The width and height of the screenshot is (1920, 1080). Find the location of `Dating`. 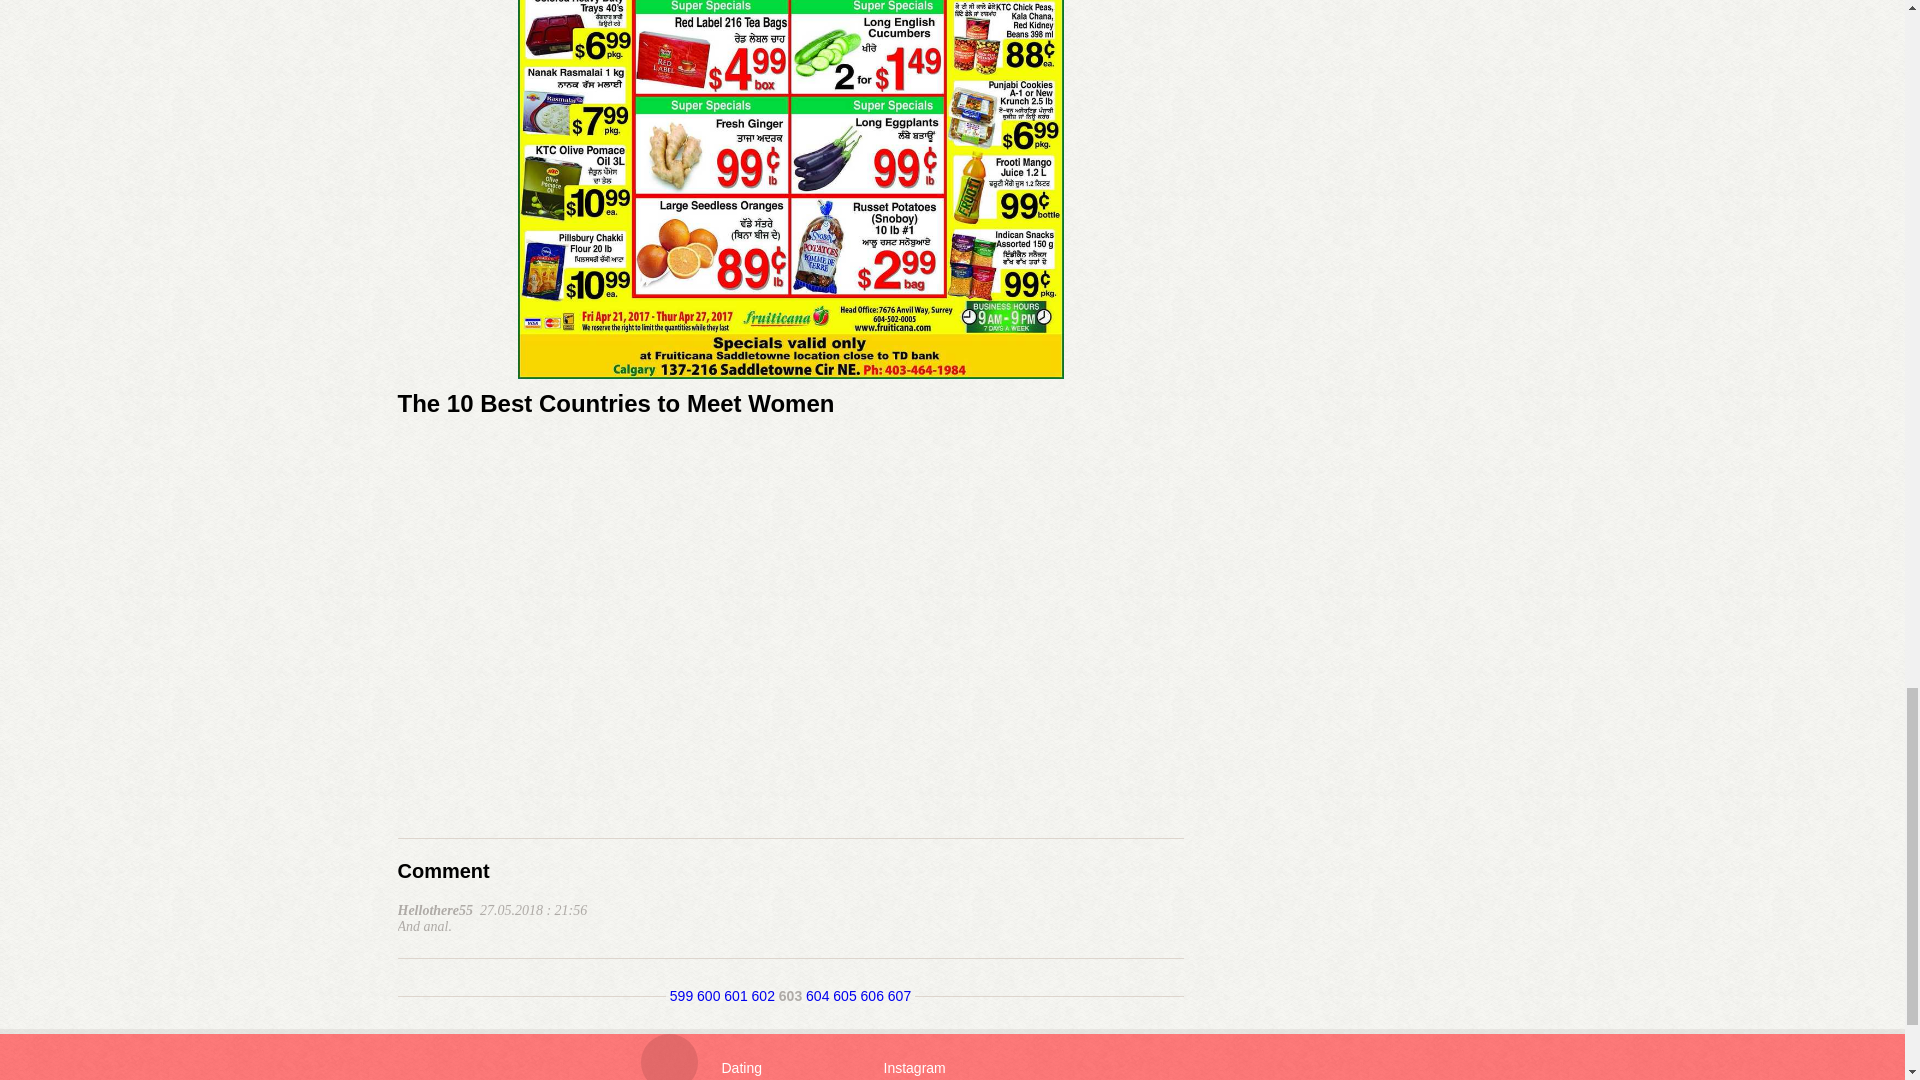

Dating is located at coordinates (742, 1067).